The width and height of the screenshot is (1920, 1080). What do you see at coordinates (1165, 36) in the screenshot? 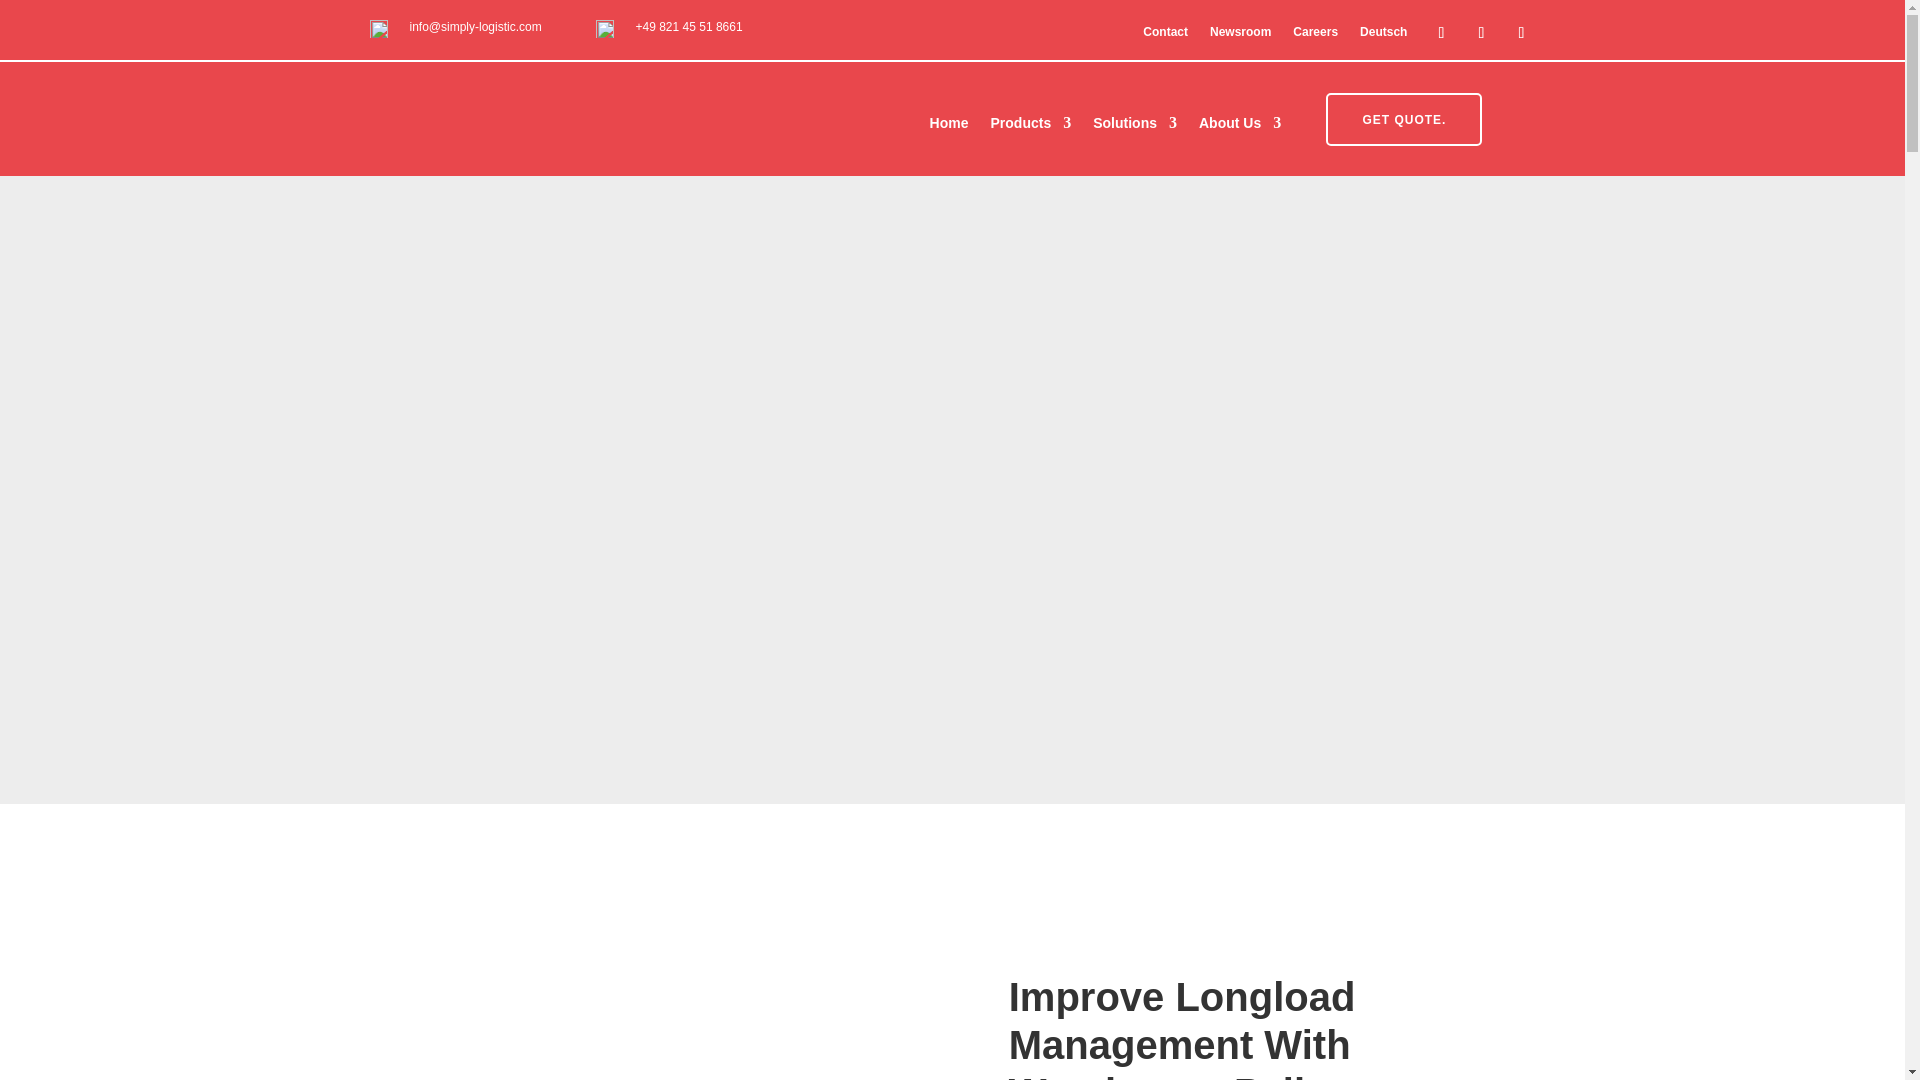
I see `Contact` at bounding box center [1165, 36].